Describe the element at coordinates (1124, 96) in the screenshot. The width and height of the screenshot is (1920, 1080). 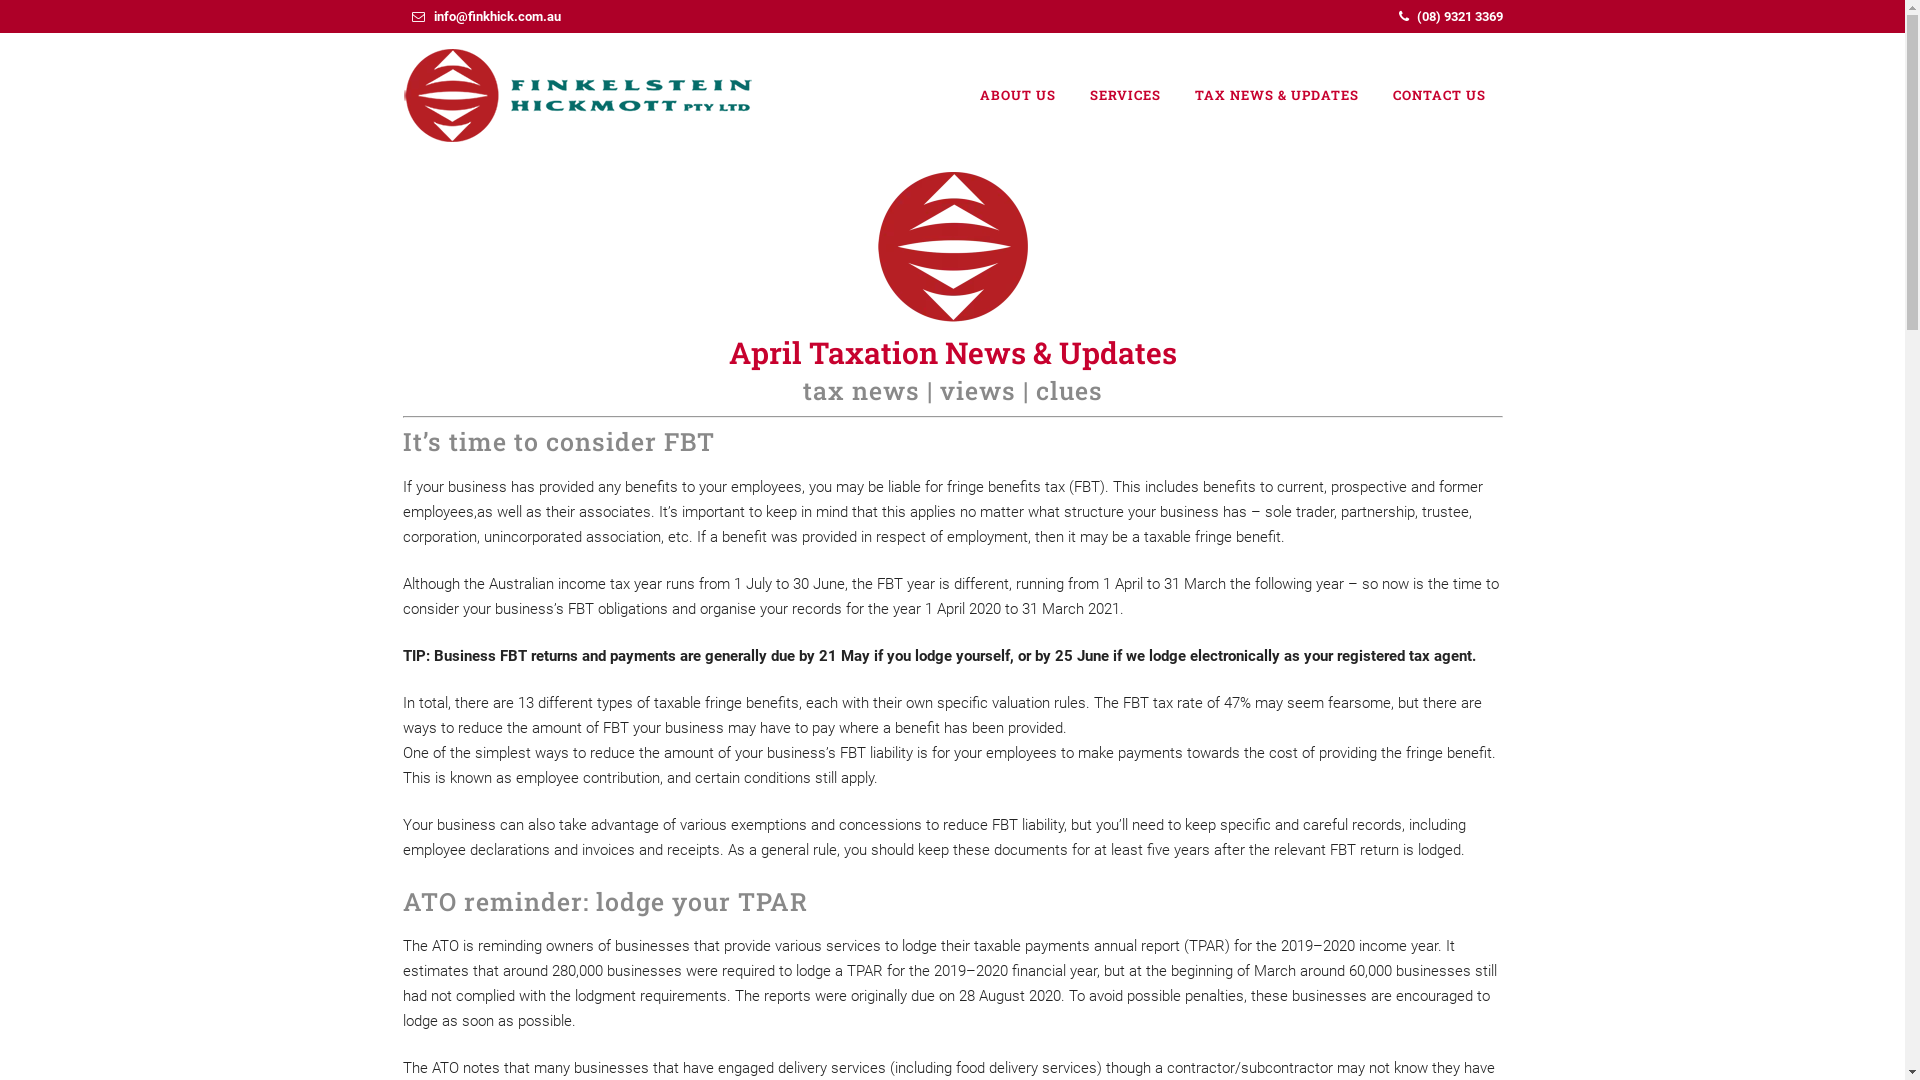
I see `SERVICES` at that location.